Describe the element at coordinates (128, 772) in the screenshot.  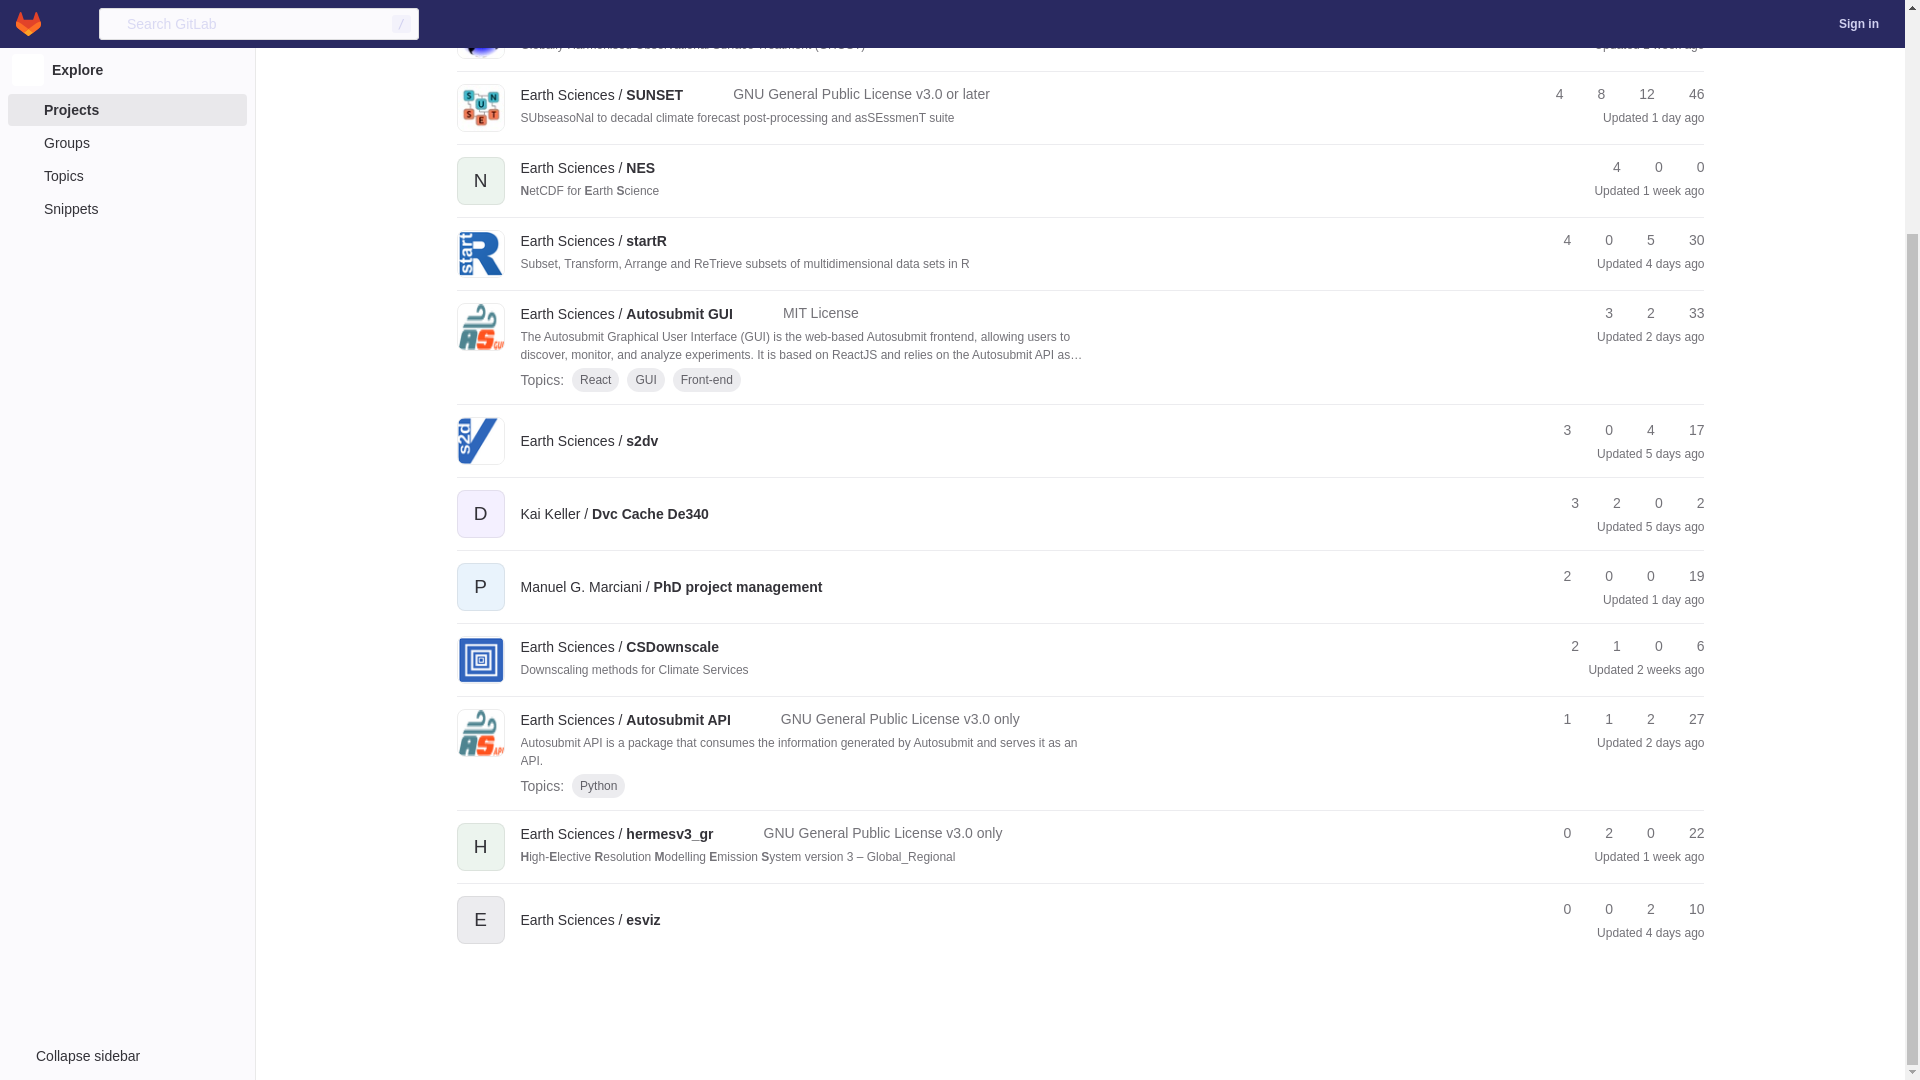
I see `Collapse sidebar` at that location.